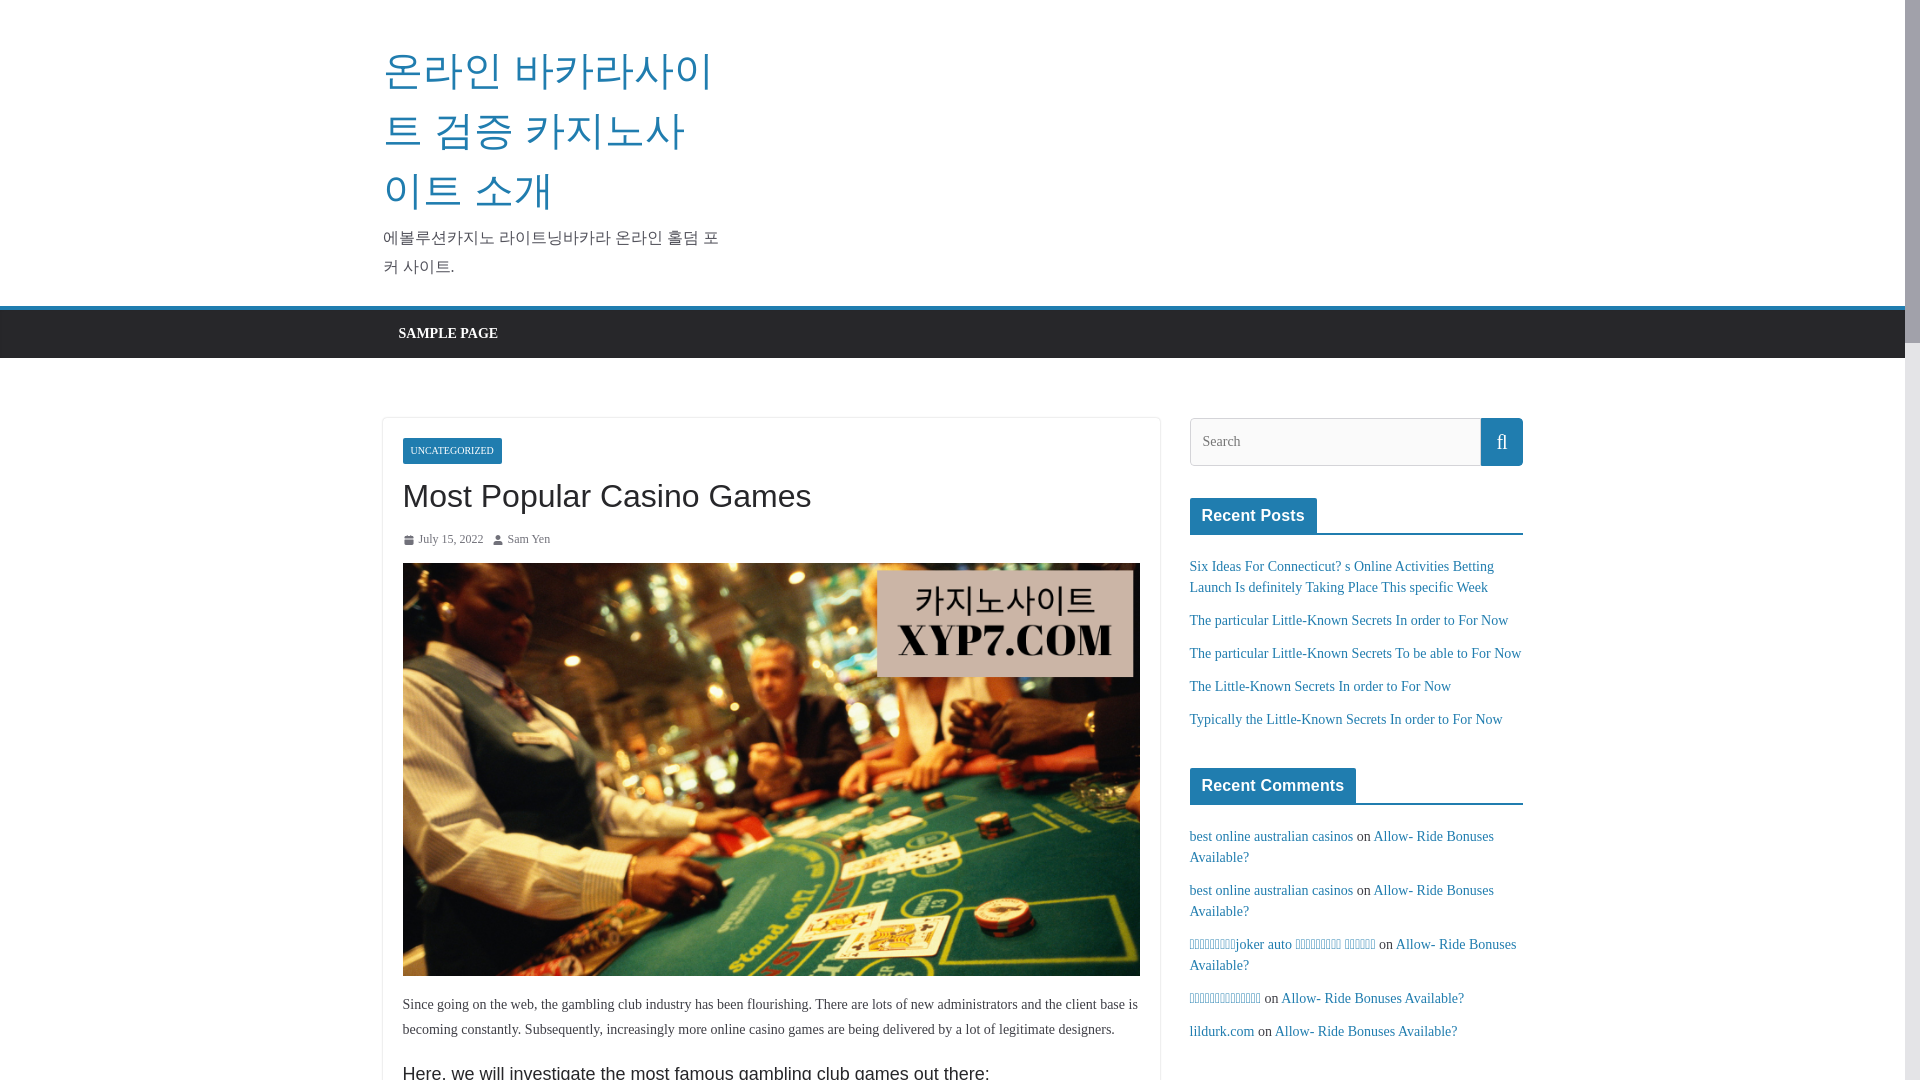 The height and width of the screenshot is (1080, 1920). What do you see at coordinates (1356, 652) in the screenshot?
I see `The particular Little-Known Secrets To be able to For Now` at bounding box center [1356, 652].